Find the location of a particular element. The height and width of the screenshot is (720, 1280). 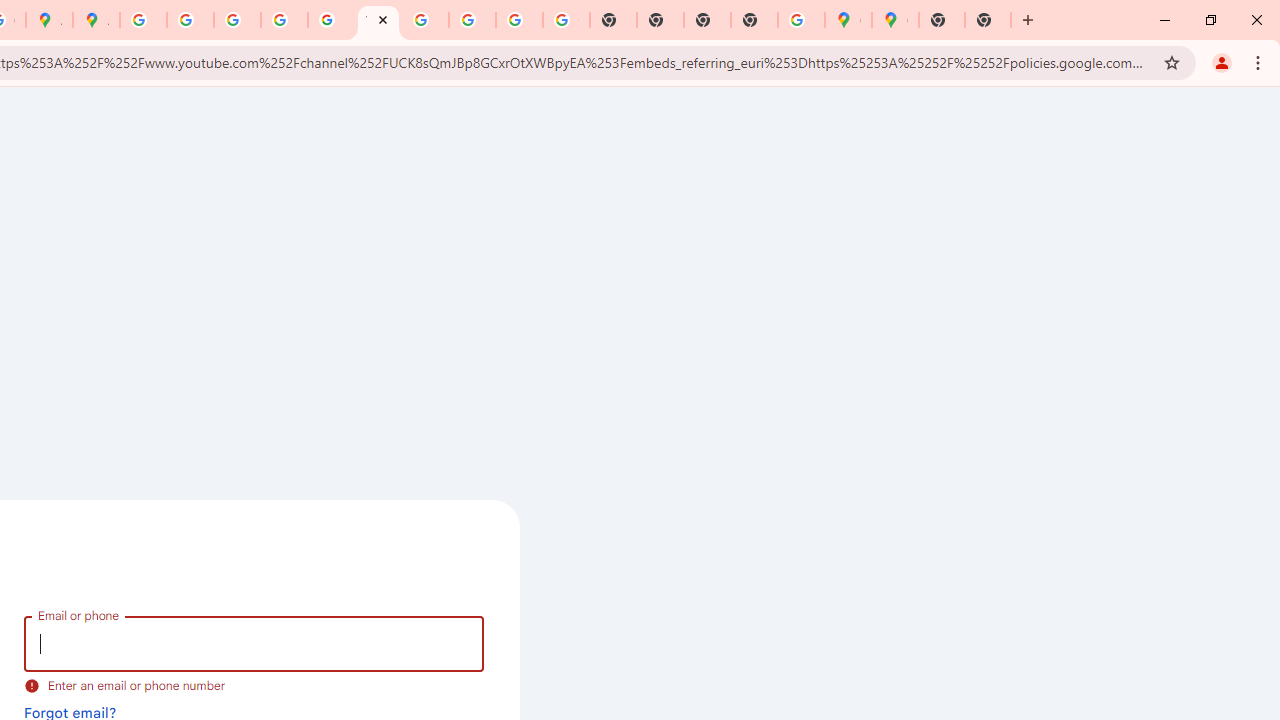

New Tab is located at coordinates (988, 20).